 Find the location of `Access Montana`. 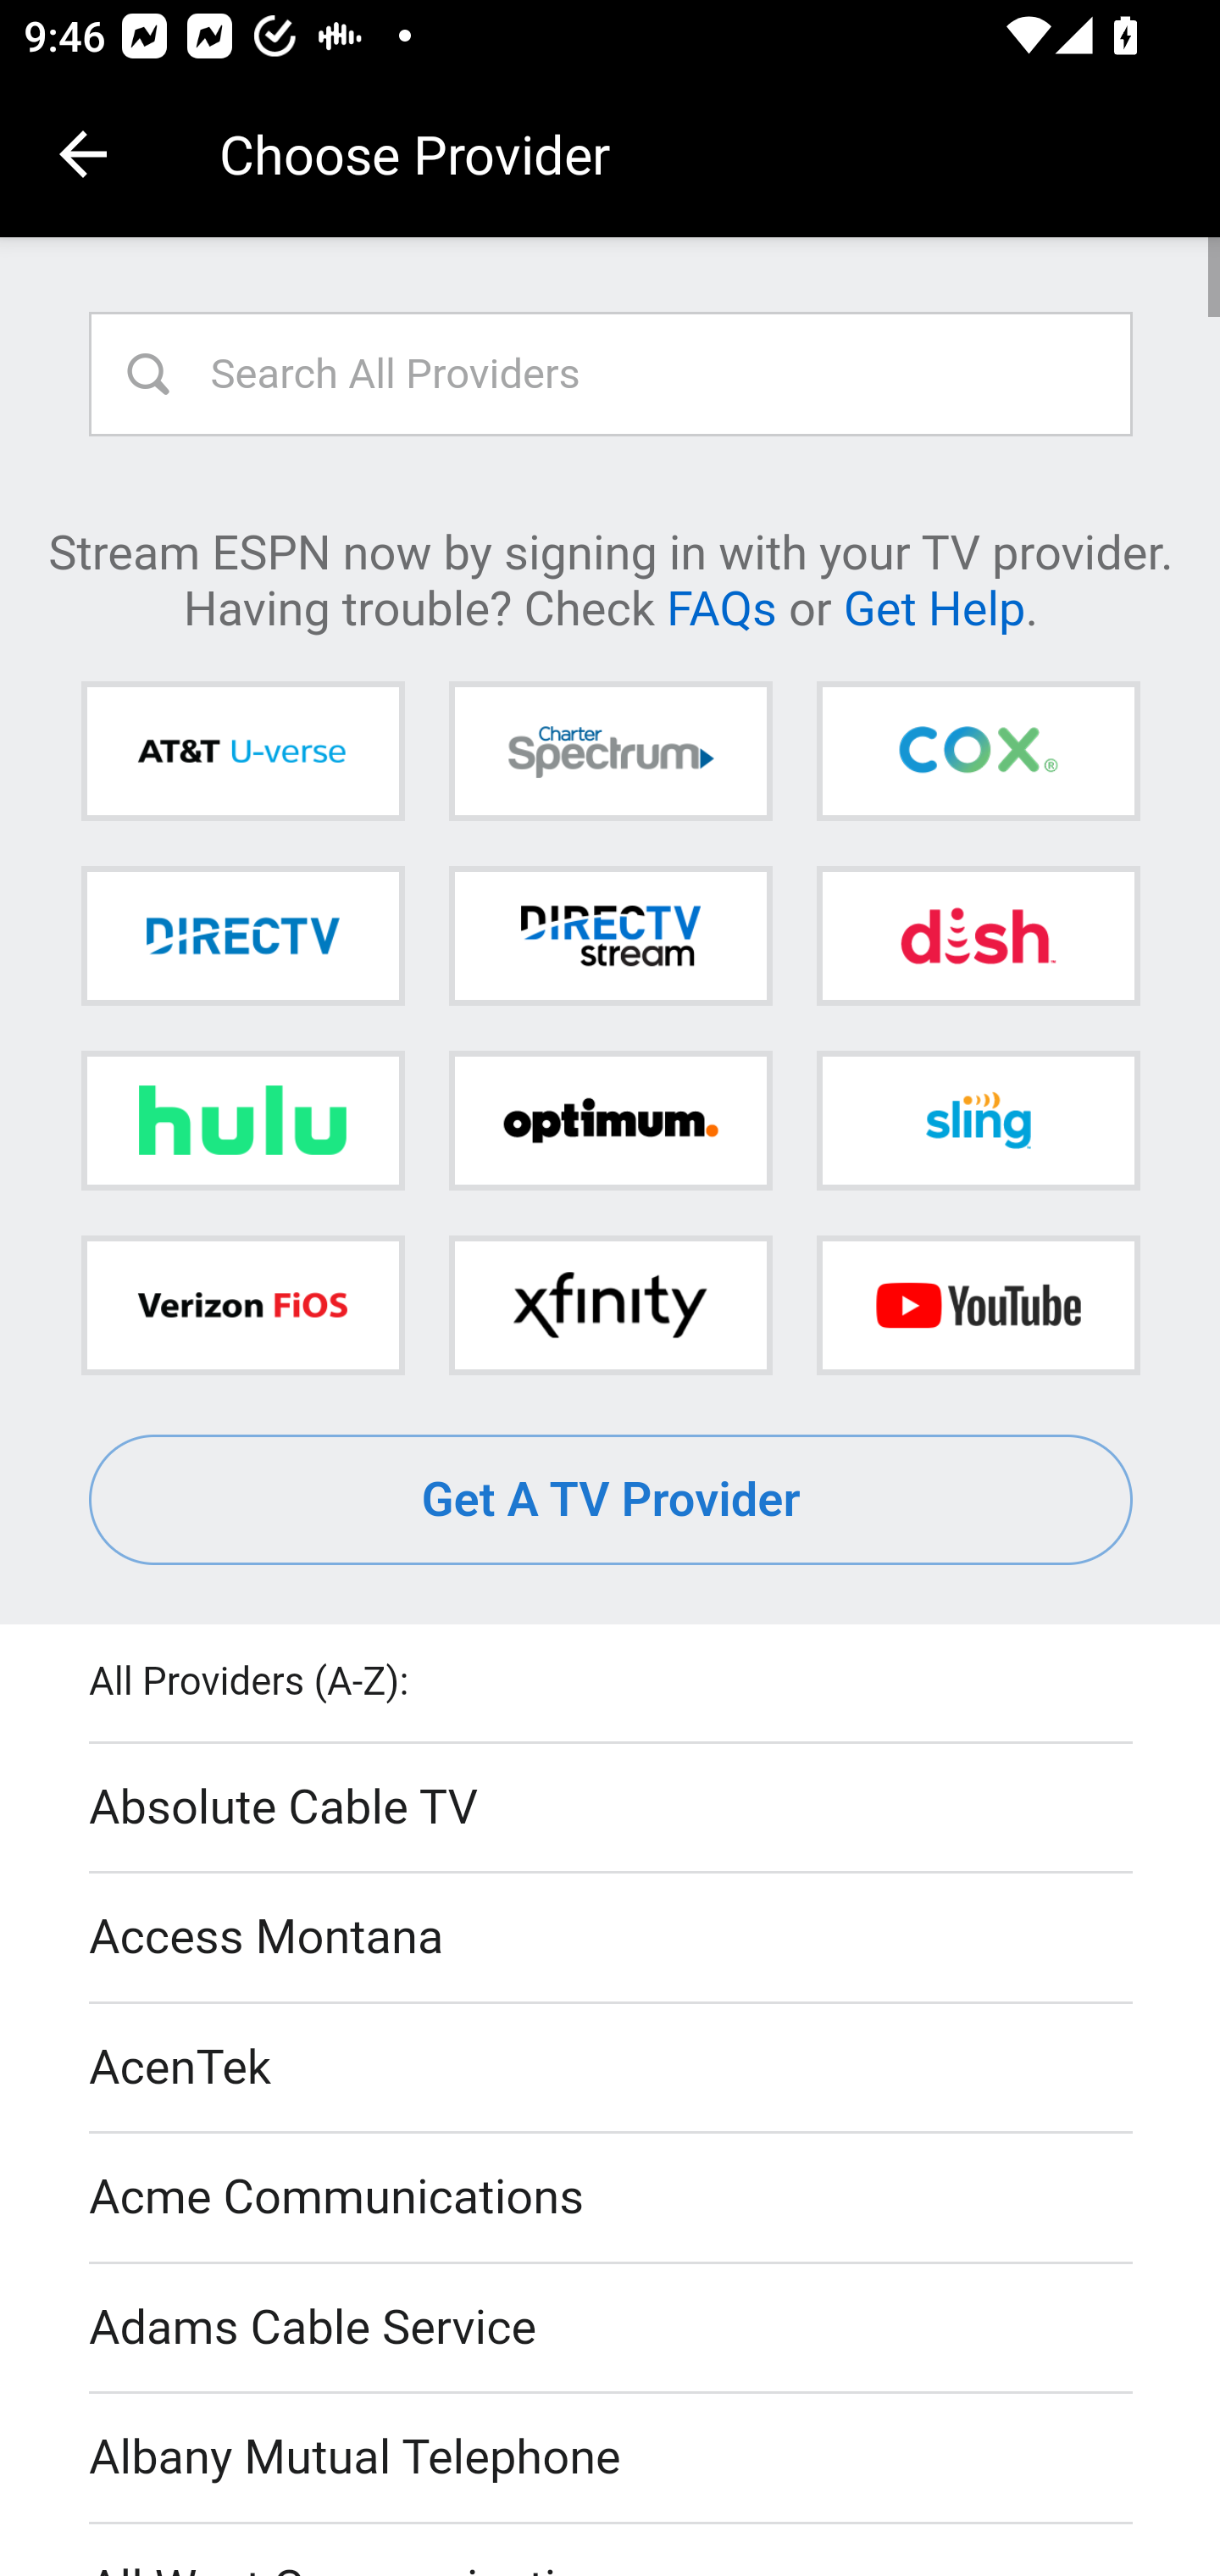

Access Montana is located at coordinates (612, 1937).